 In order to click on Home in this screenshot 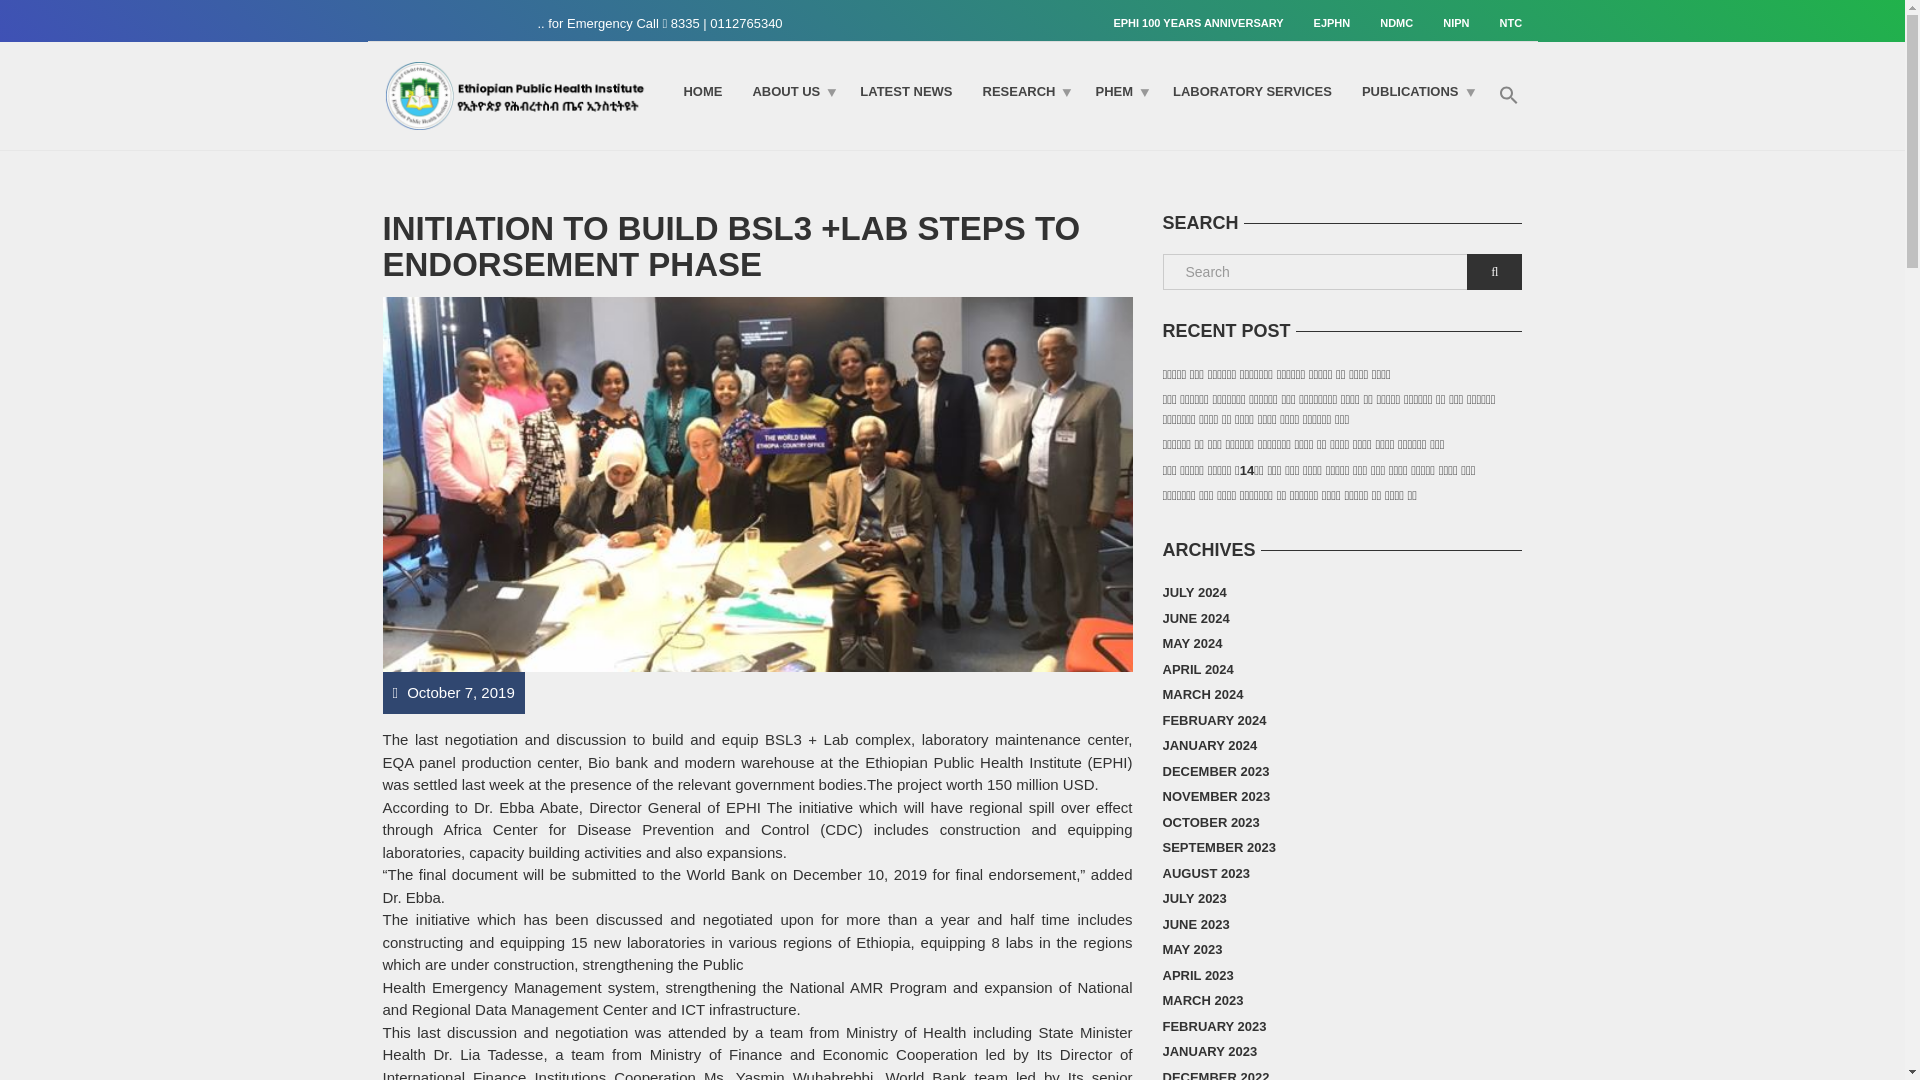, I will do `click(702, 91)`.